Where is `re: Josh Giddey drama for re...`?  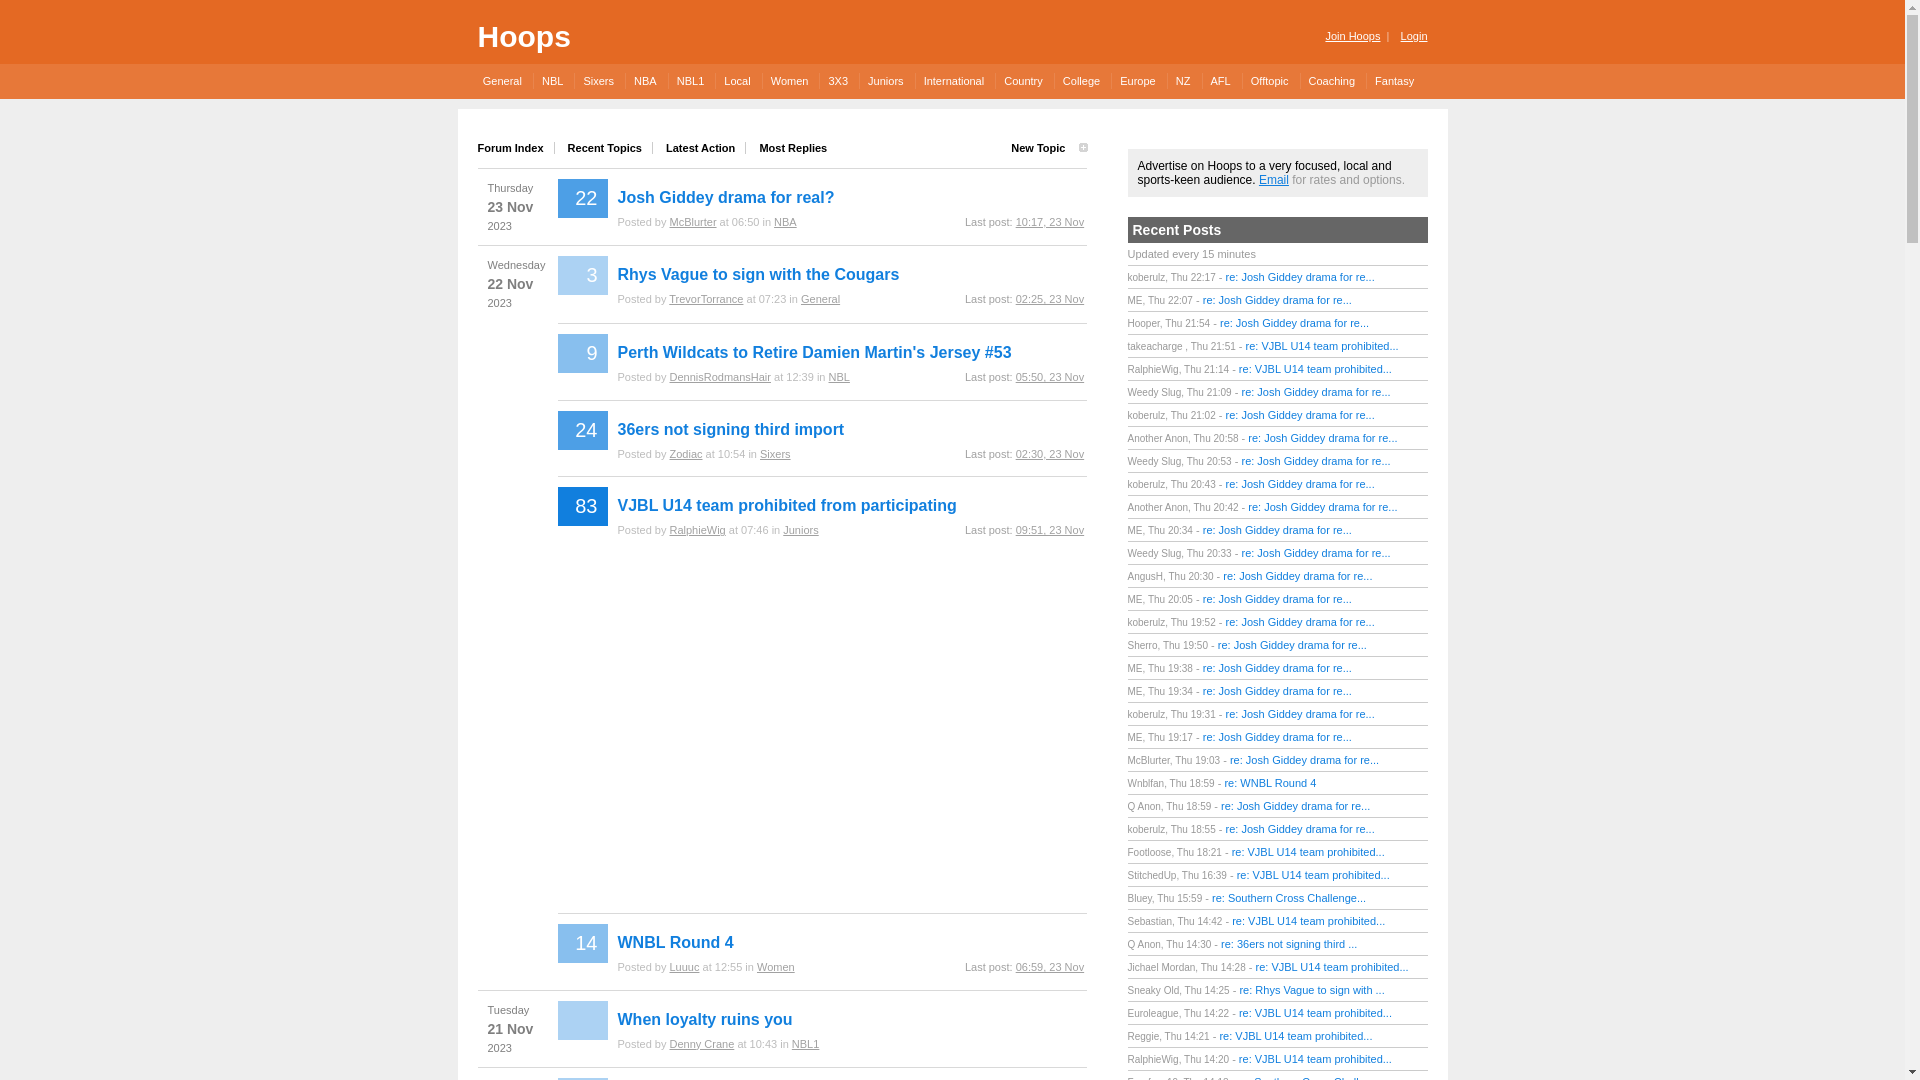
re: Josh Giddey drama for re... is located at coordinates (1292, 645).